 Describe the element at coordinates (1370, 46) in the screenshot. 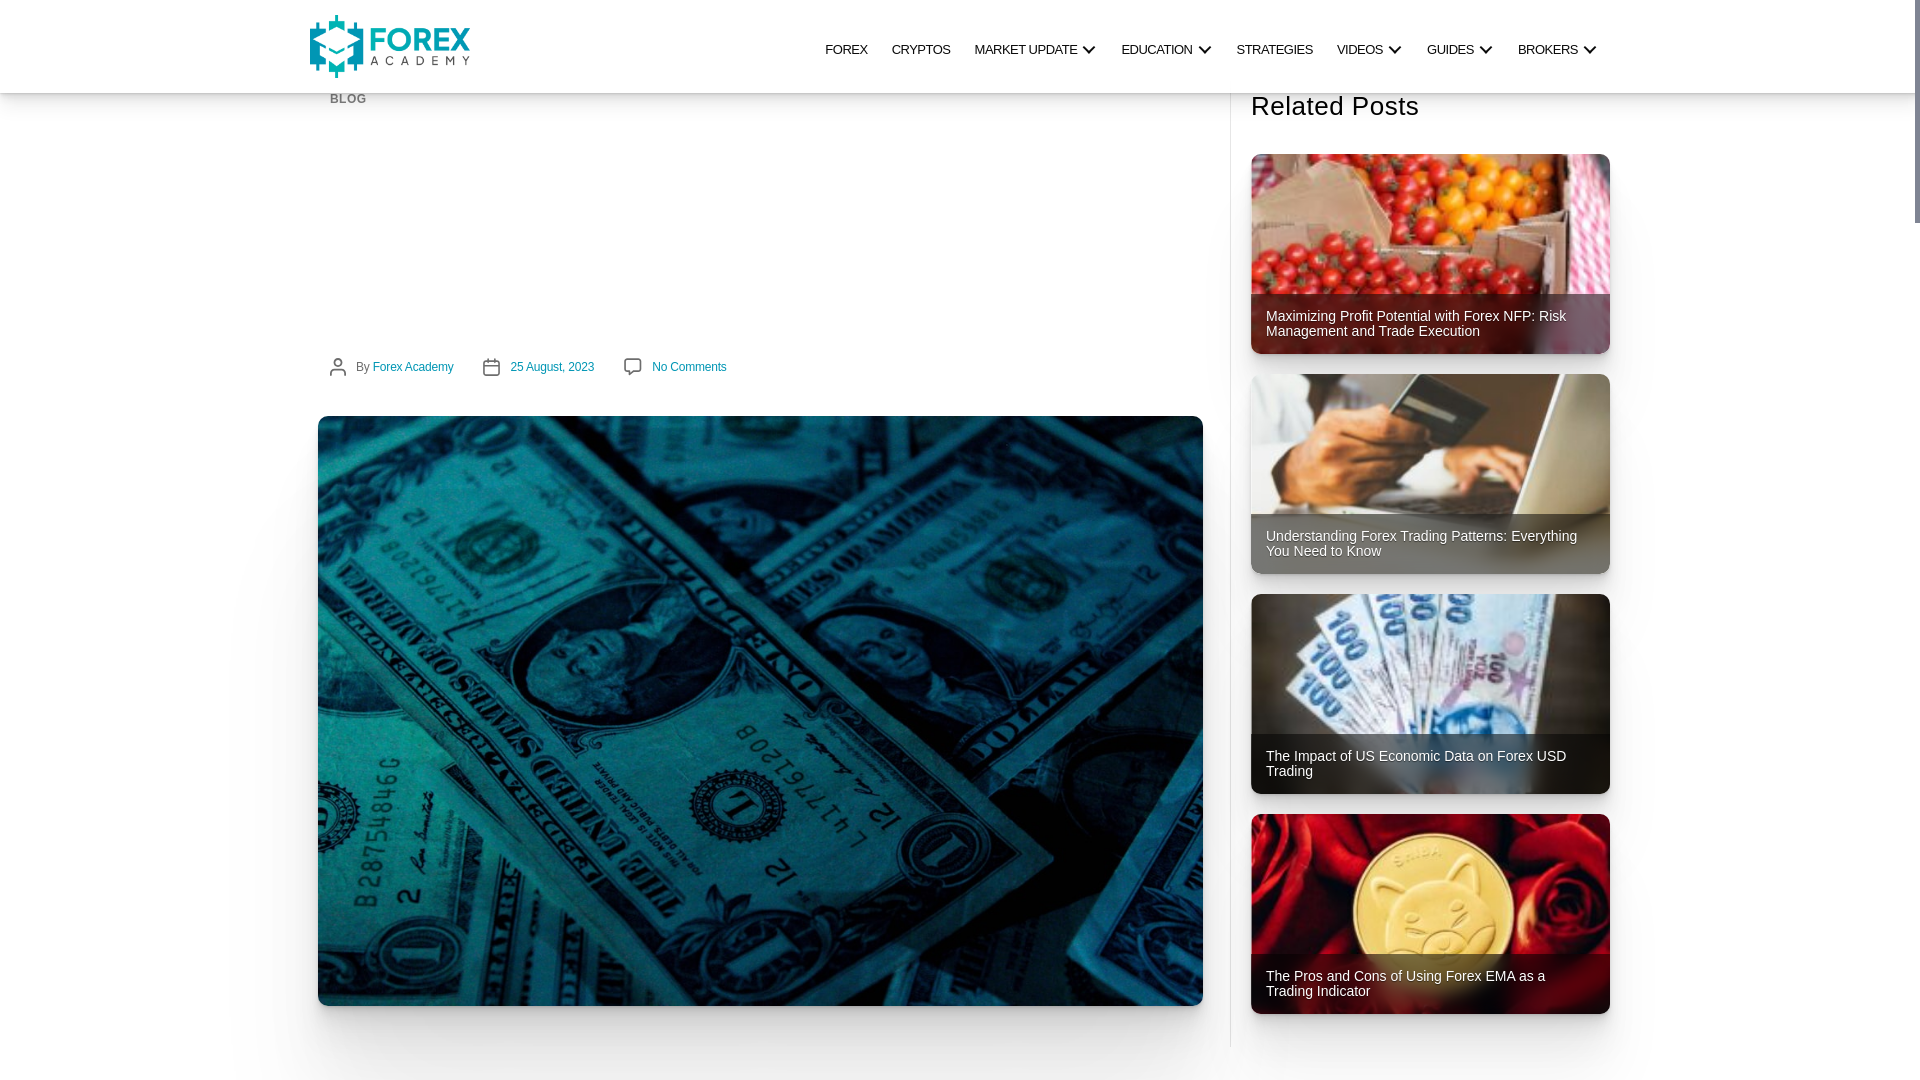

I see `VIDEOS` at that location.